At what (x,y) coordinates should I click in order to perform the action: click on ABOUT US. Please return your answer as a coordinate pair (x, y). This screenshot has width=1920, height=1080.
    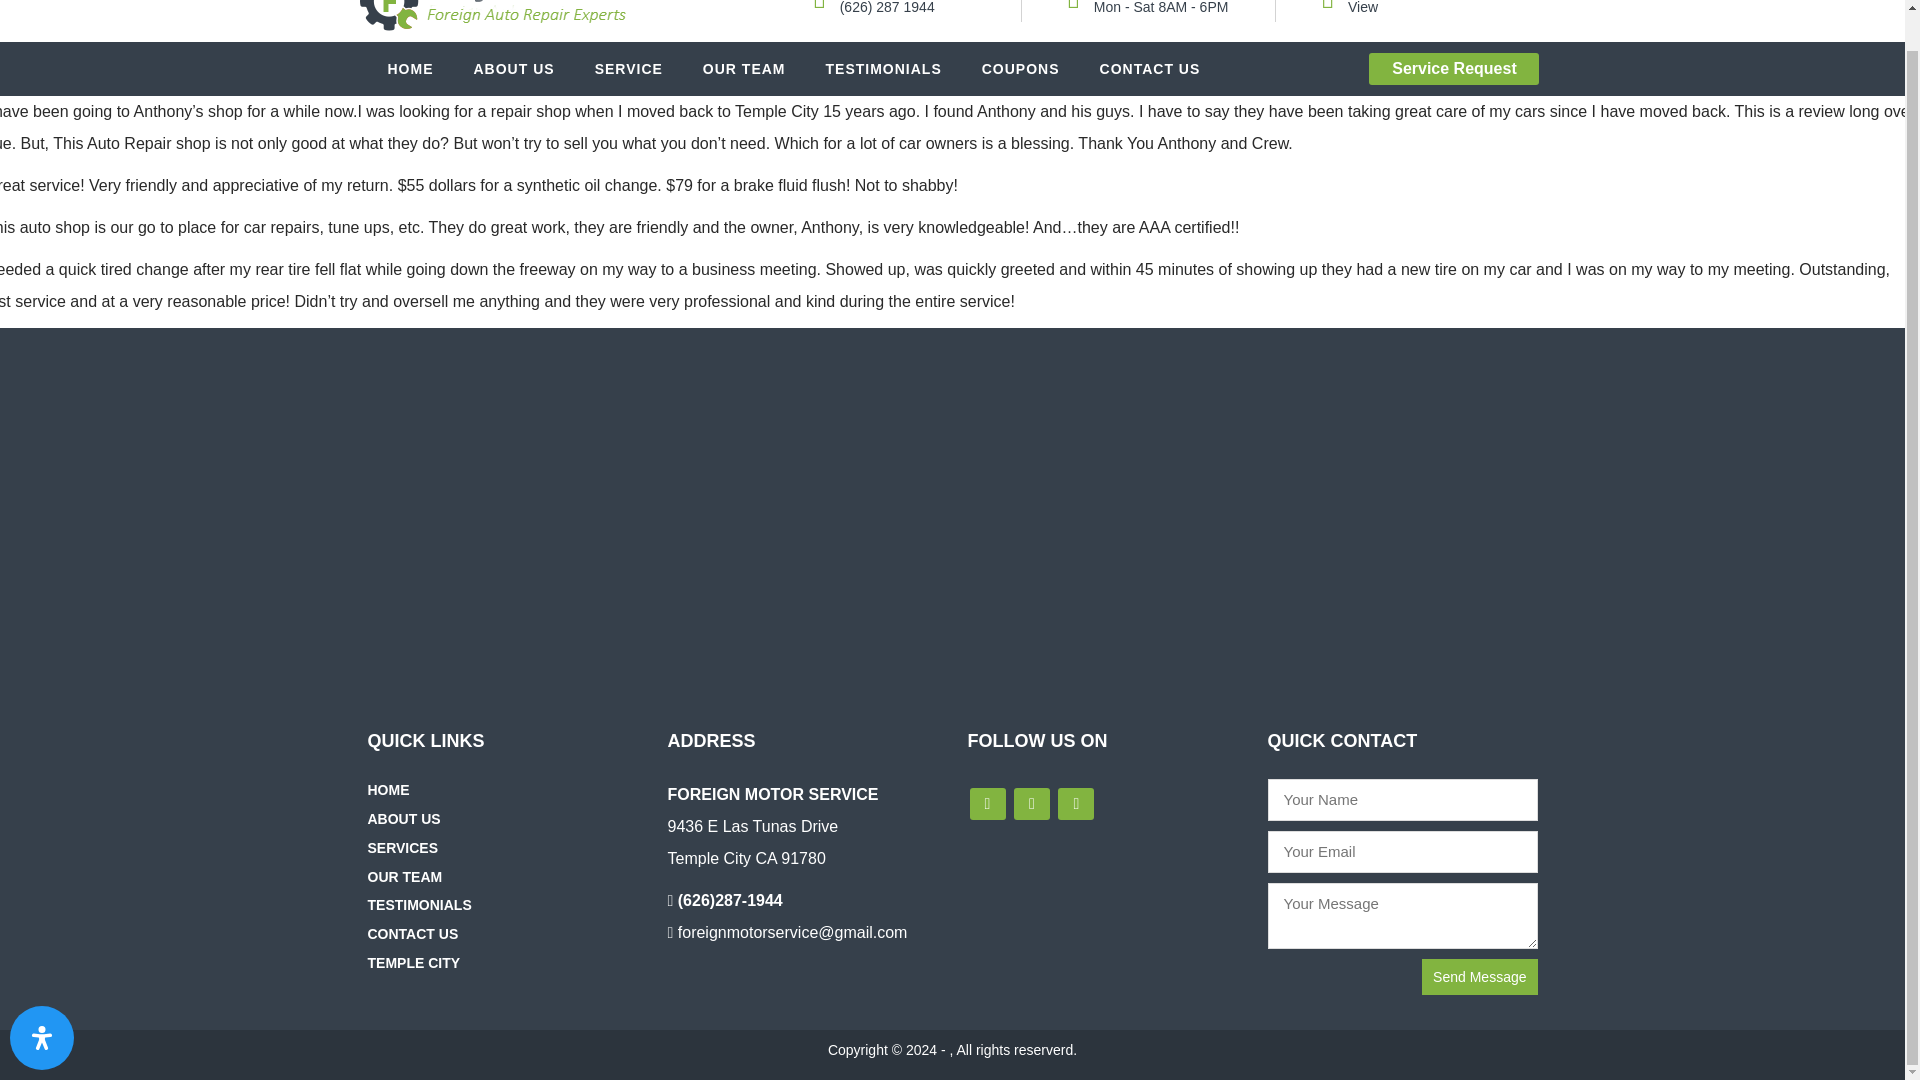
    Looking at the image, I should click on (514, 68).